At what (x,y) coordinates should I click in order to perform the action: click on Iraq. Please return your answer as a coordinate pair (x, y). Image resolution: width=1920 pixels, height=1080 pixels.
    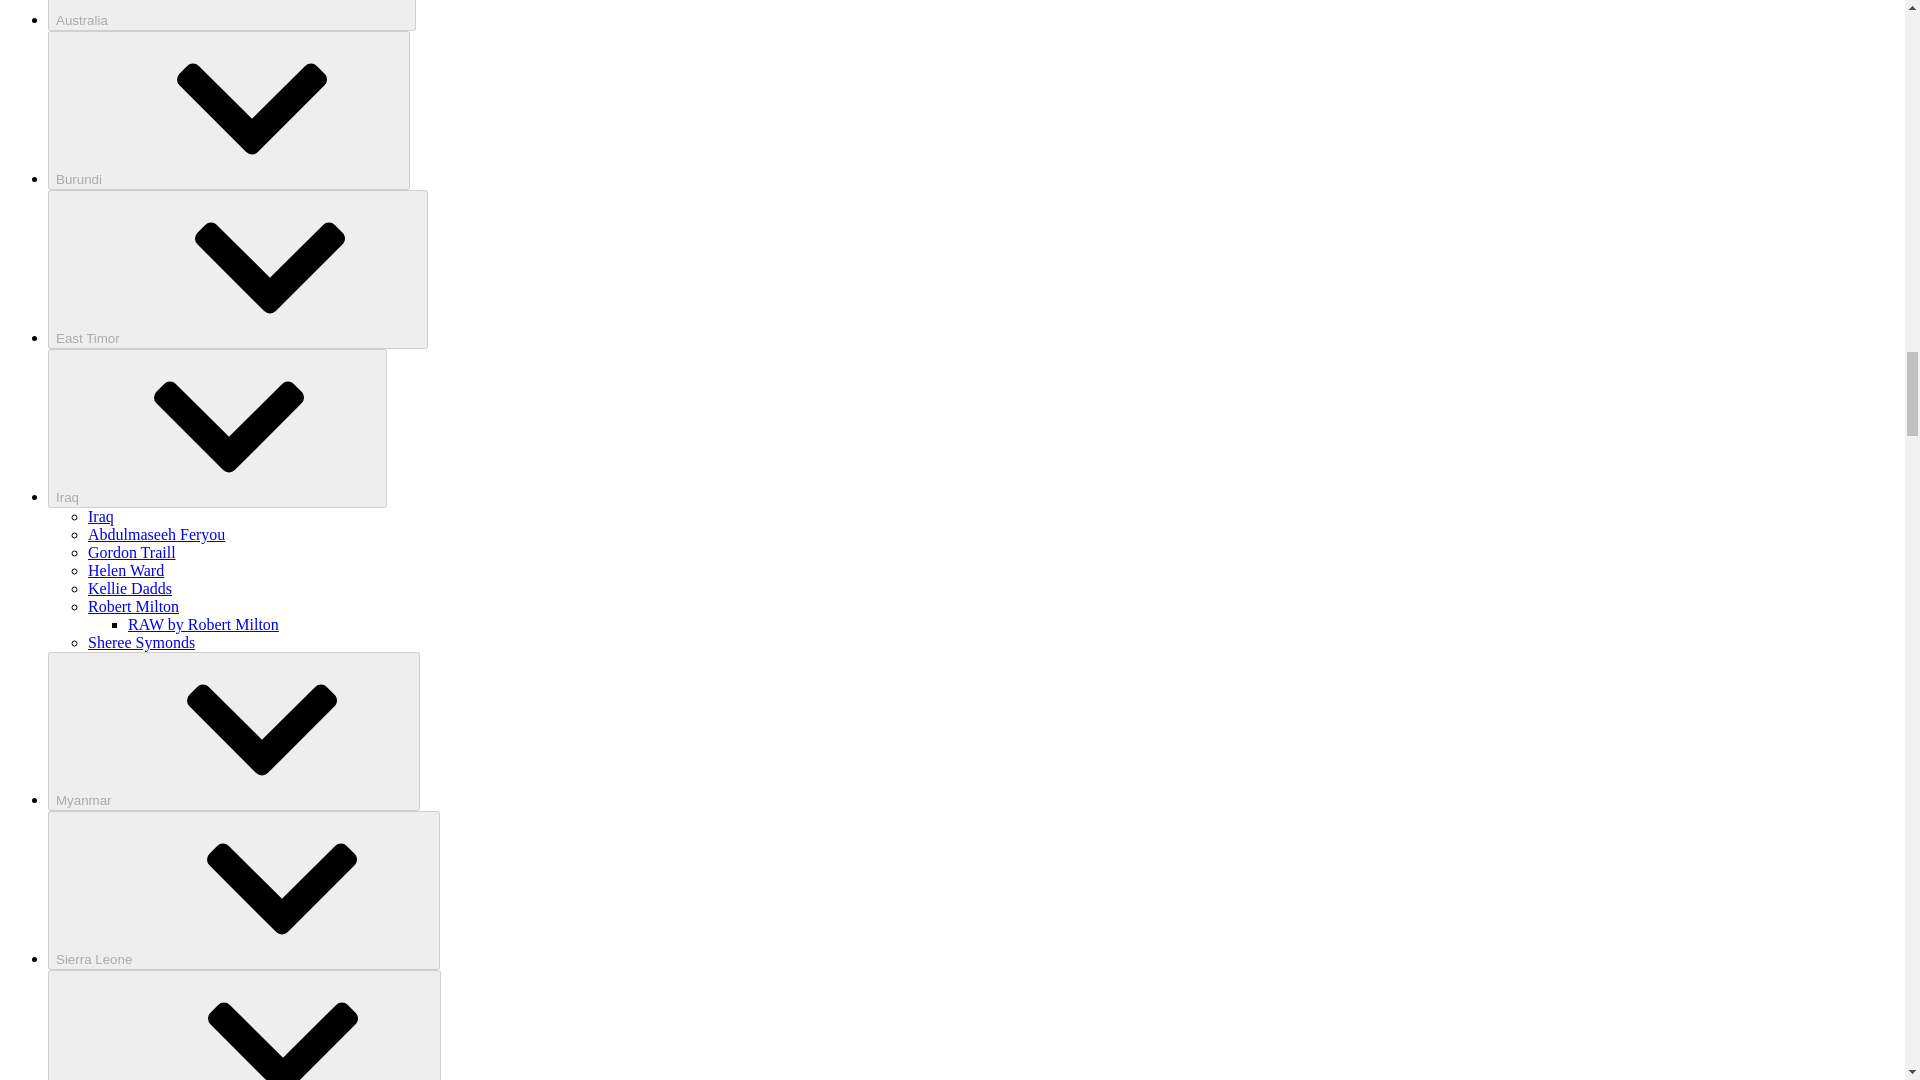
    Looking at the image, I should click on (100, 516).